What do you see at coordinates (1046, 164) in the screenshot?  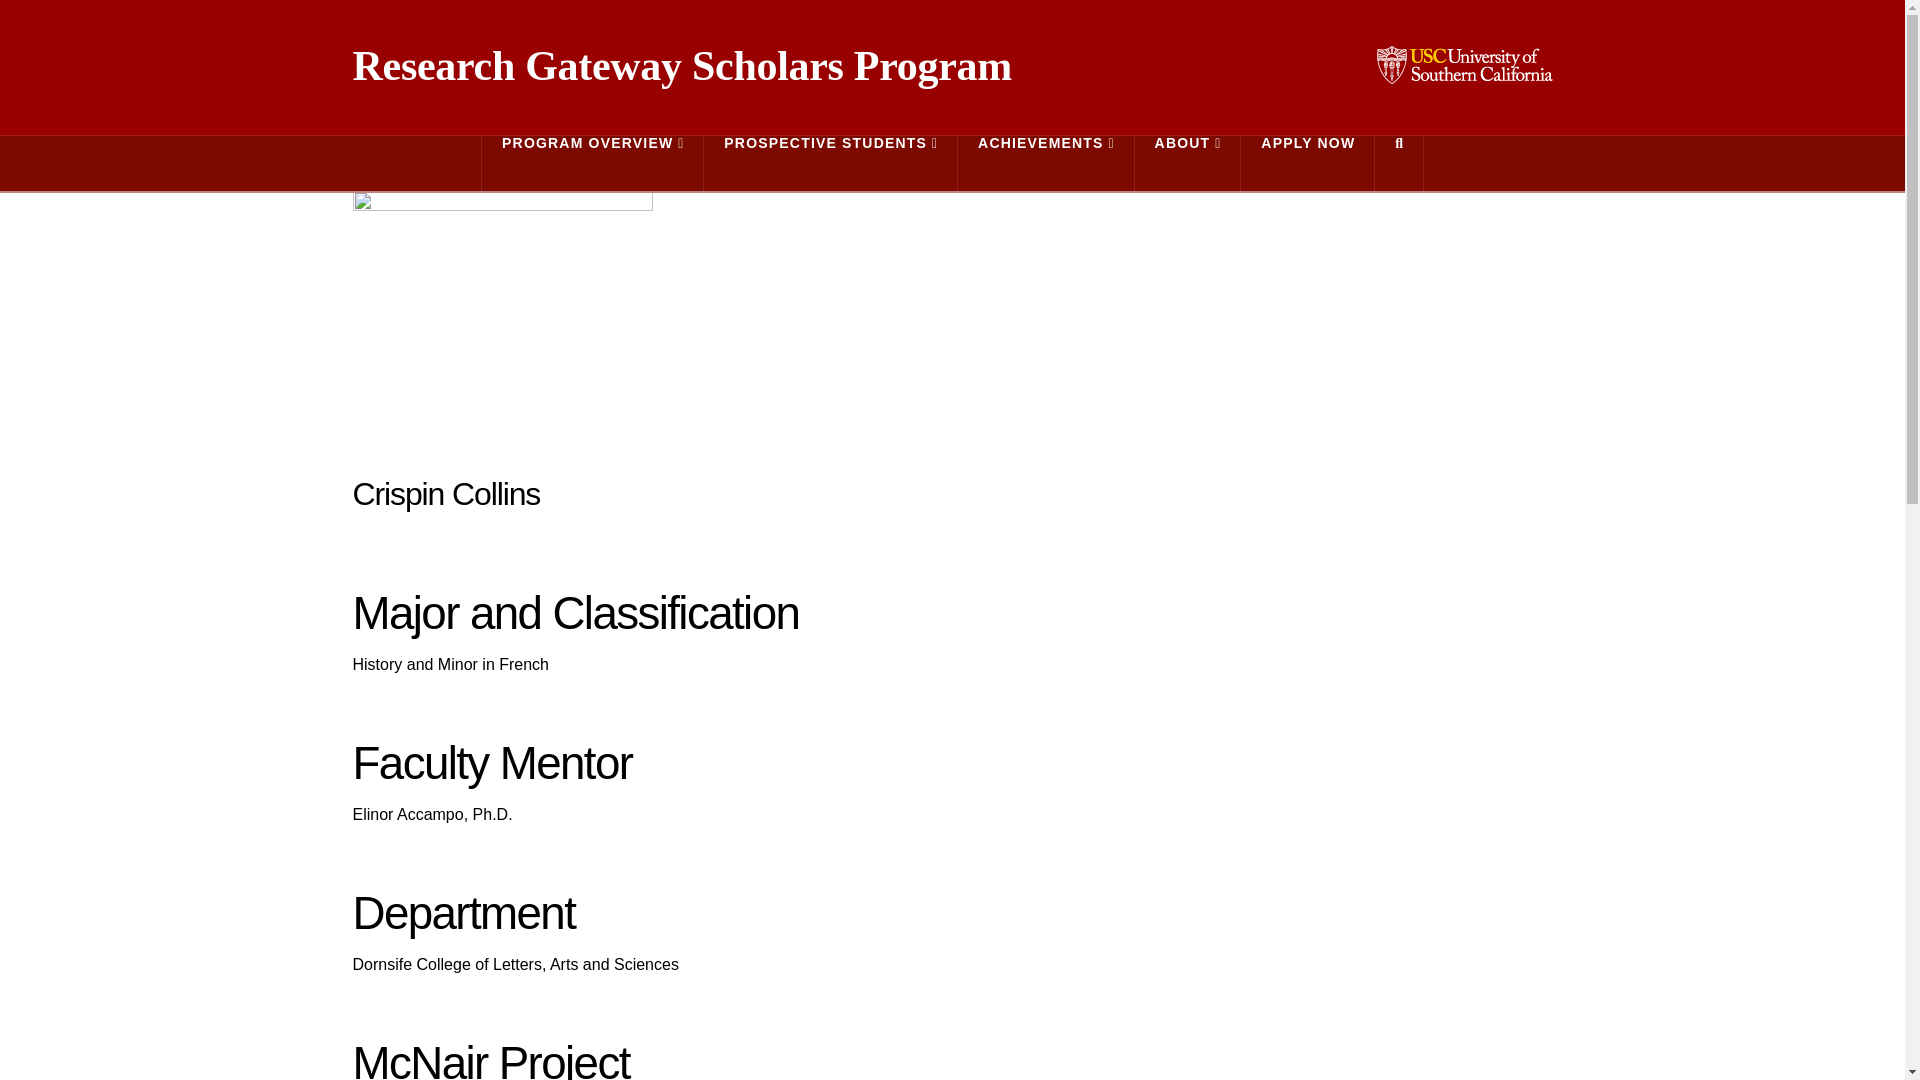 I see `ACHIEVEMENTS` at bounding box center [1046, 164].